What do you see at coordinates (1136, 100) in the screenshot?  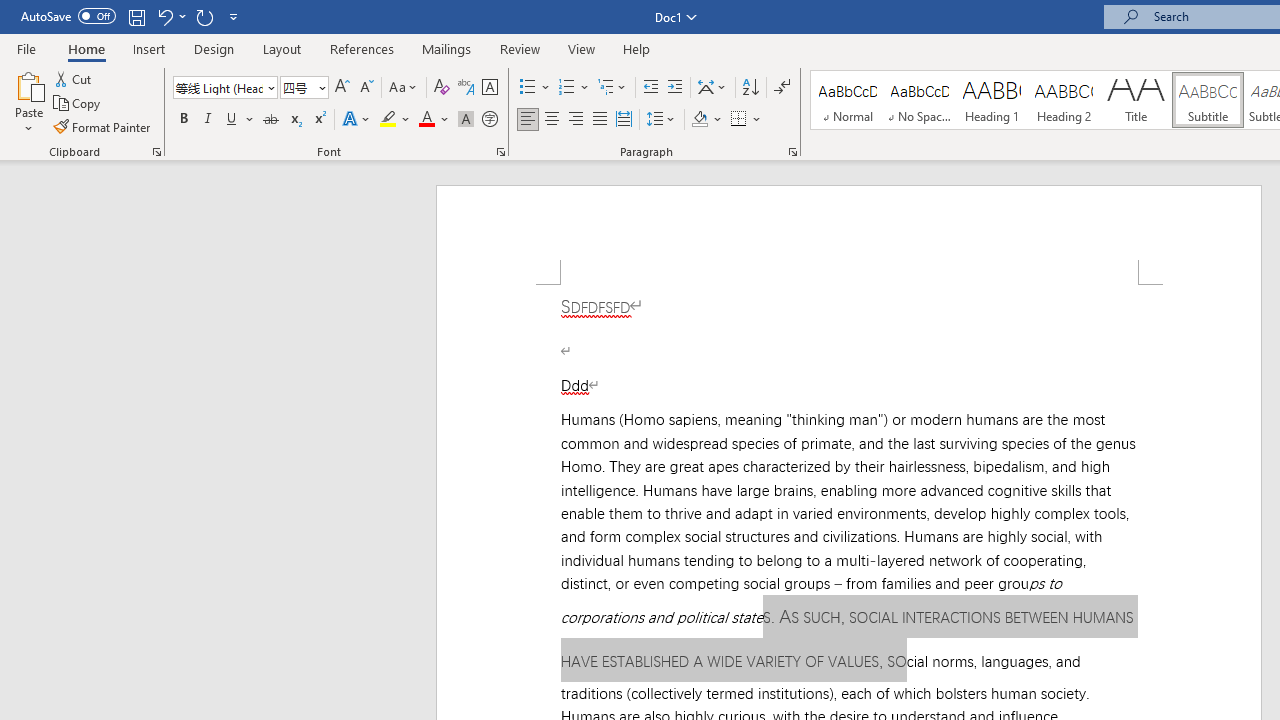 I see `Title` at bounding box center [1136, 100].